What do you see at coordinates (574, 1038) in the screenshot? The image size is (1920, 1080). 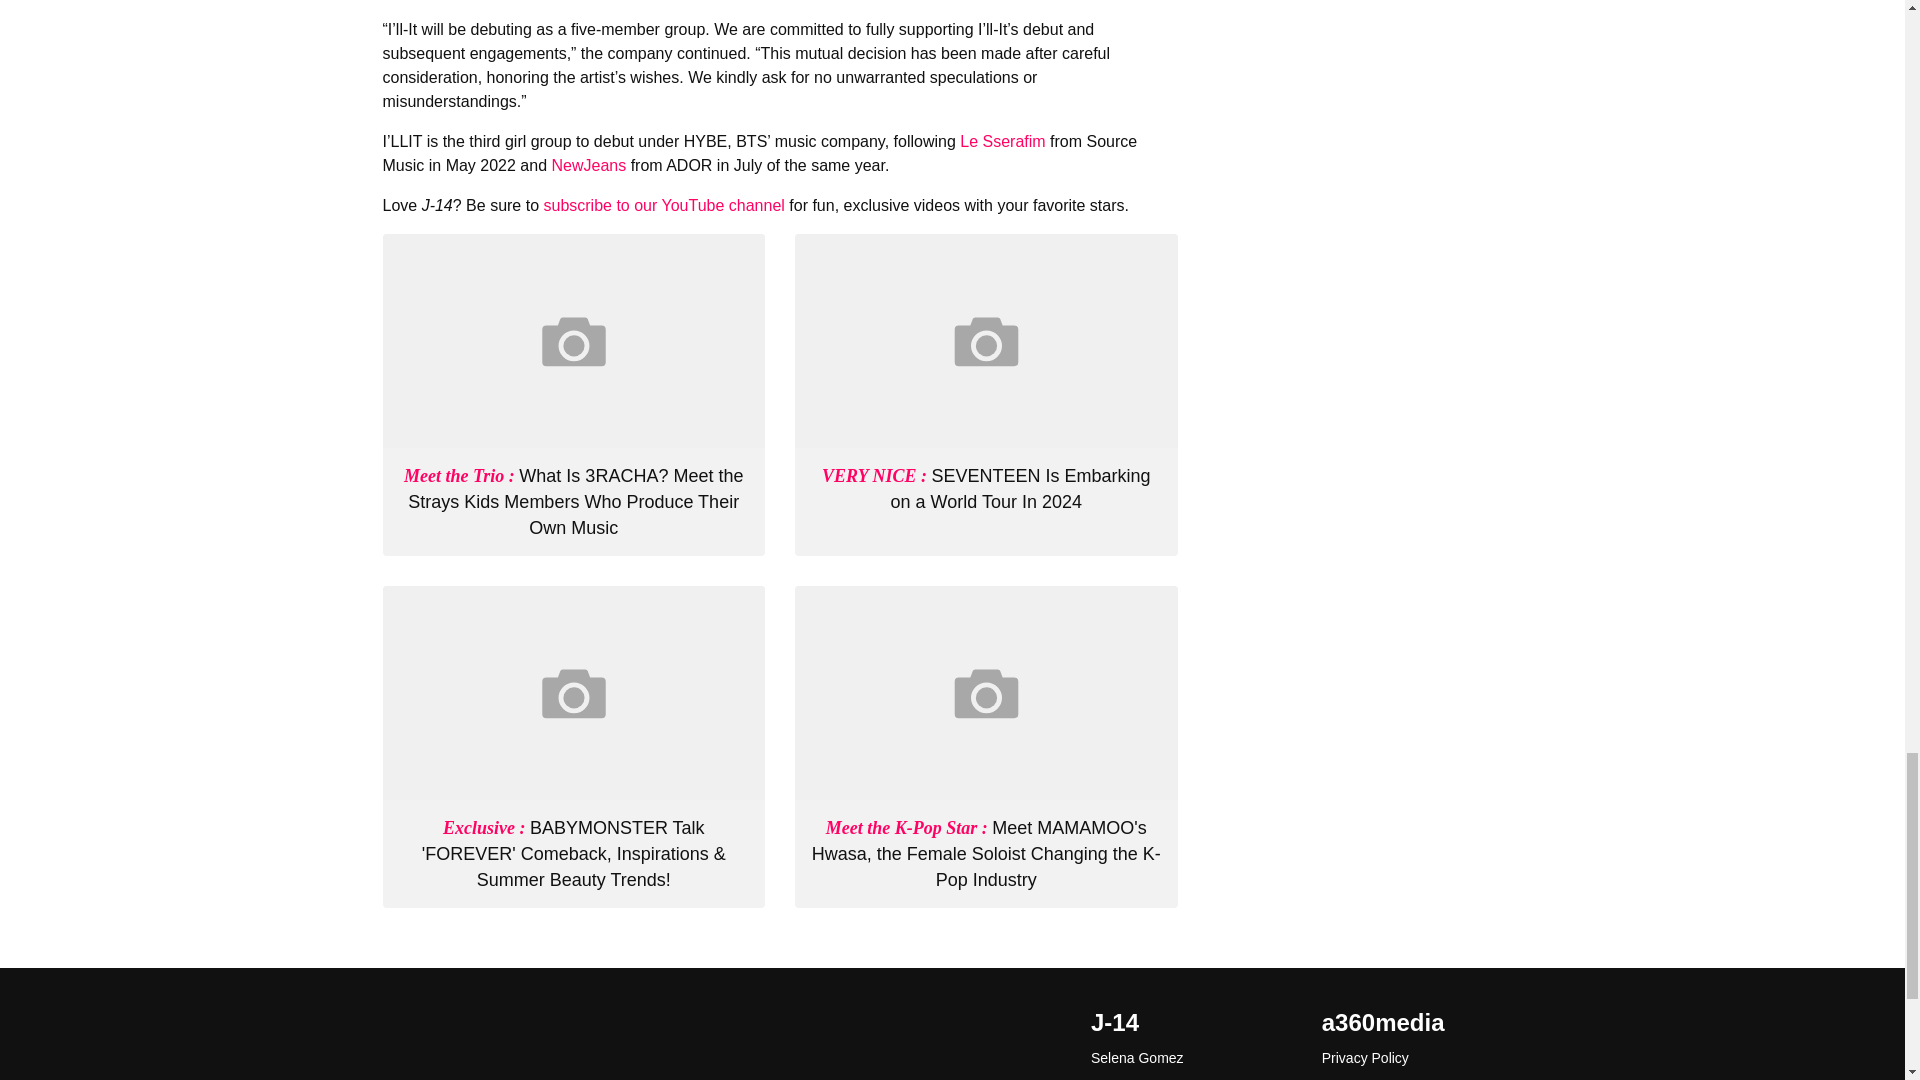 I see `Home` at bounding box center [574, 1038].